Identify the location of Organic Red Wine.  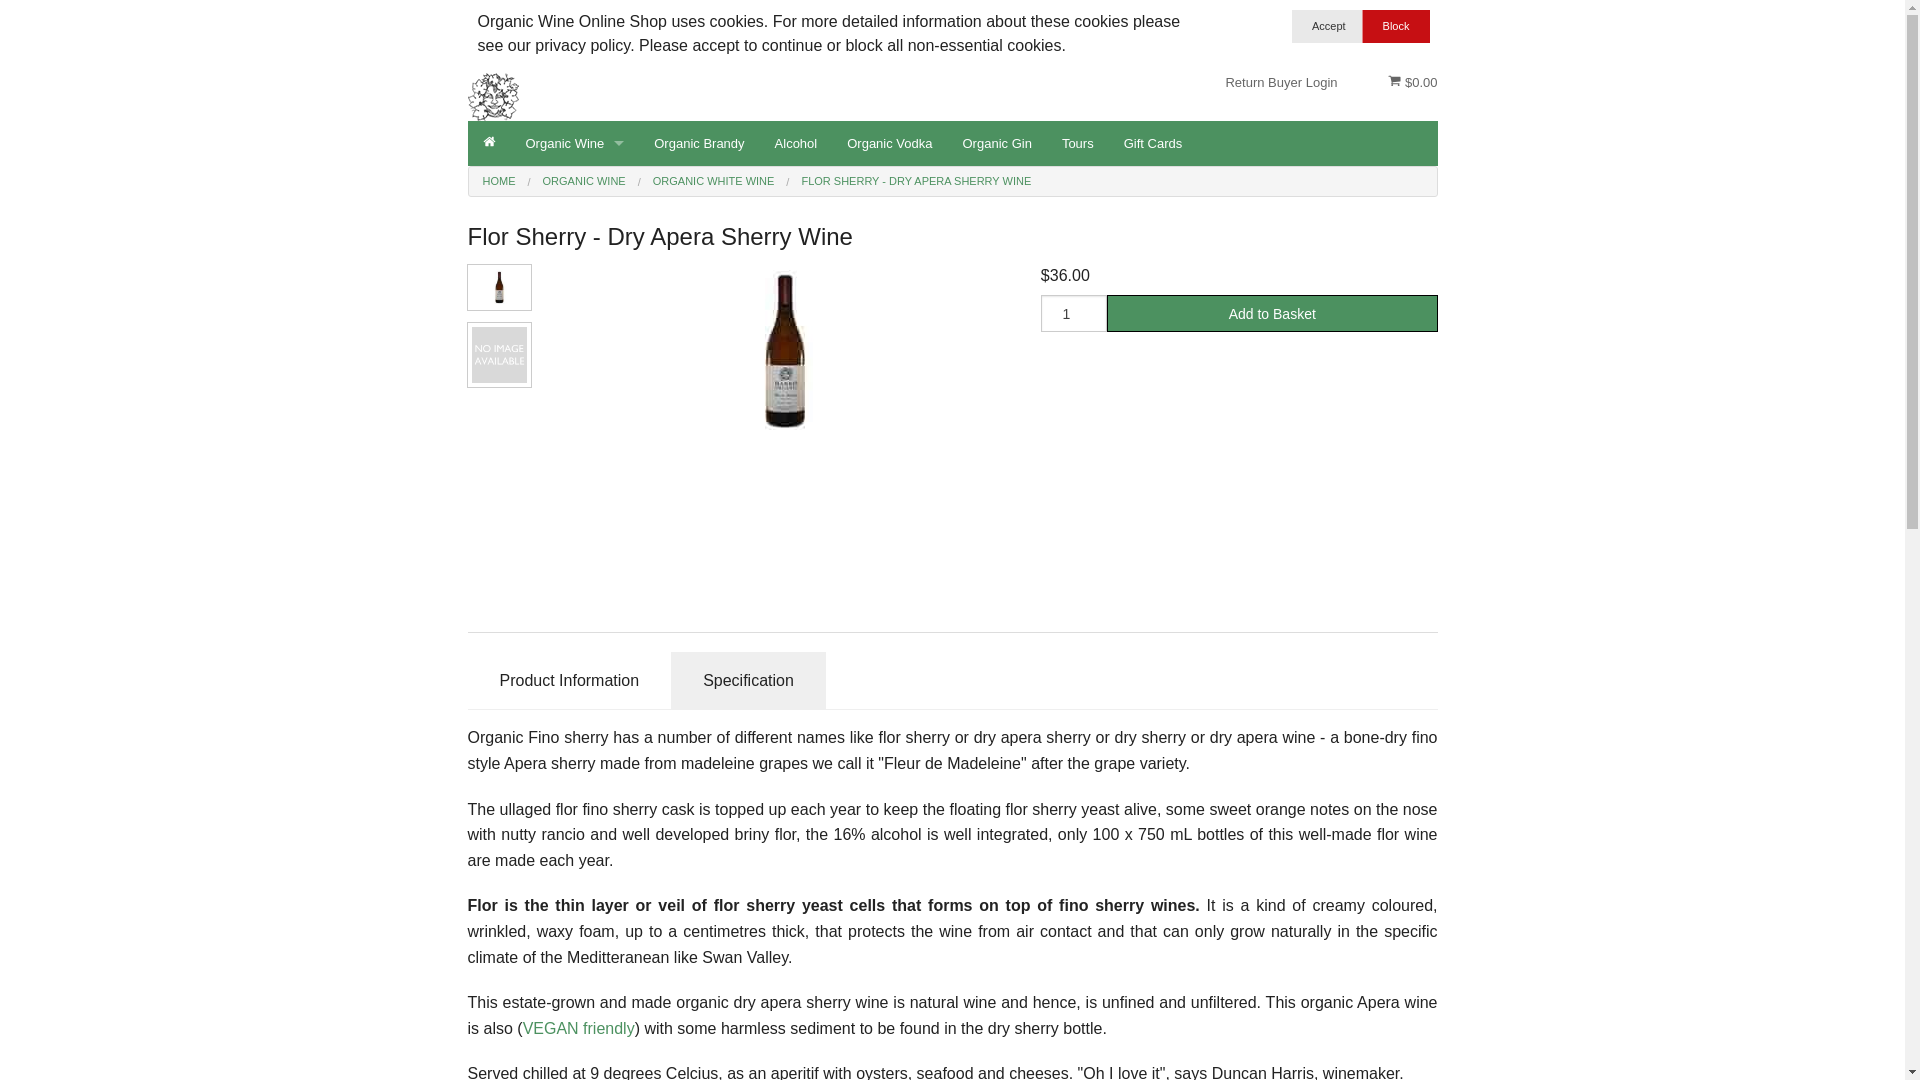
(574, 214).